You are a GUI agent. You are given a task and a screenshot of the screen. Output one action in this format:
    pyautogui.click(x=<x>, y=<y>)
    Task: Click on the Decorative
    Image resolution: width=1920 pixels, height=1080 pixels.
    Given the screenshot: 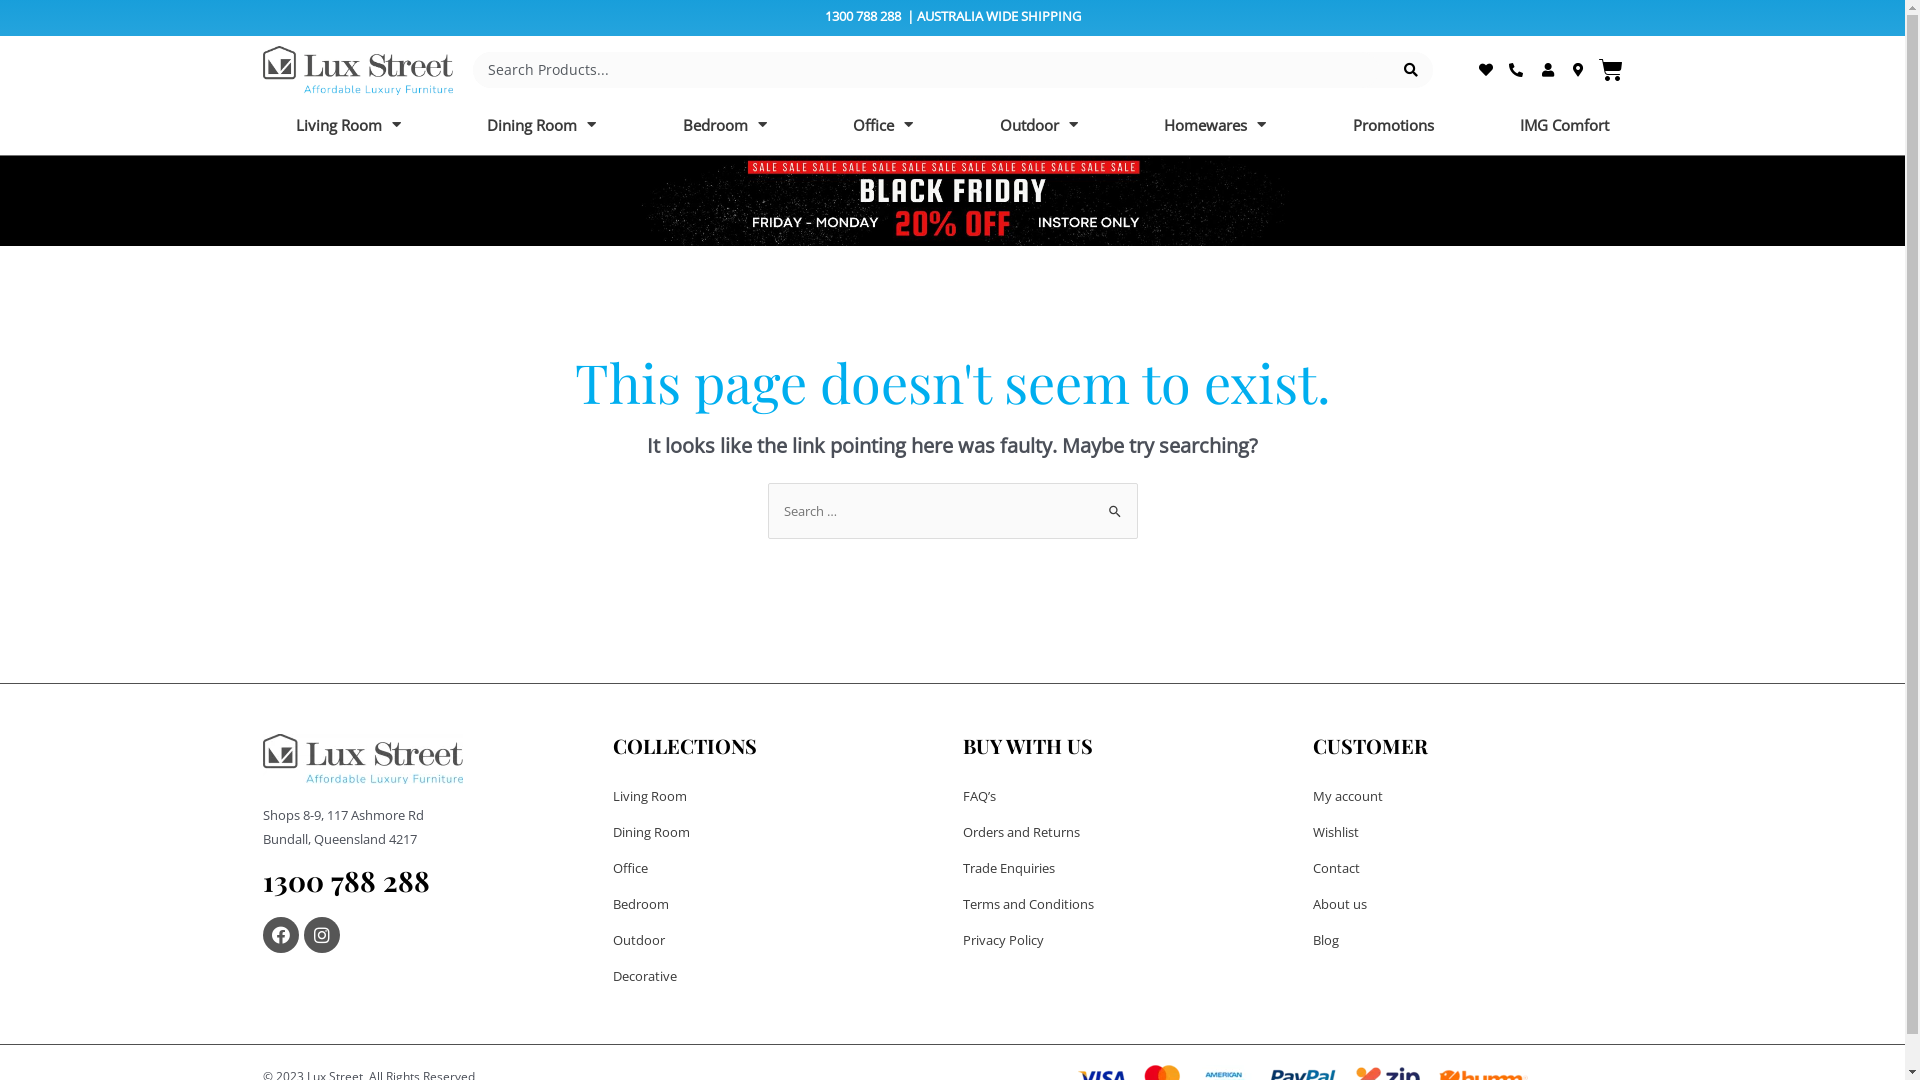 What is the action you would take?
    pyautogui.click(x=777, y=976)
    